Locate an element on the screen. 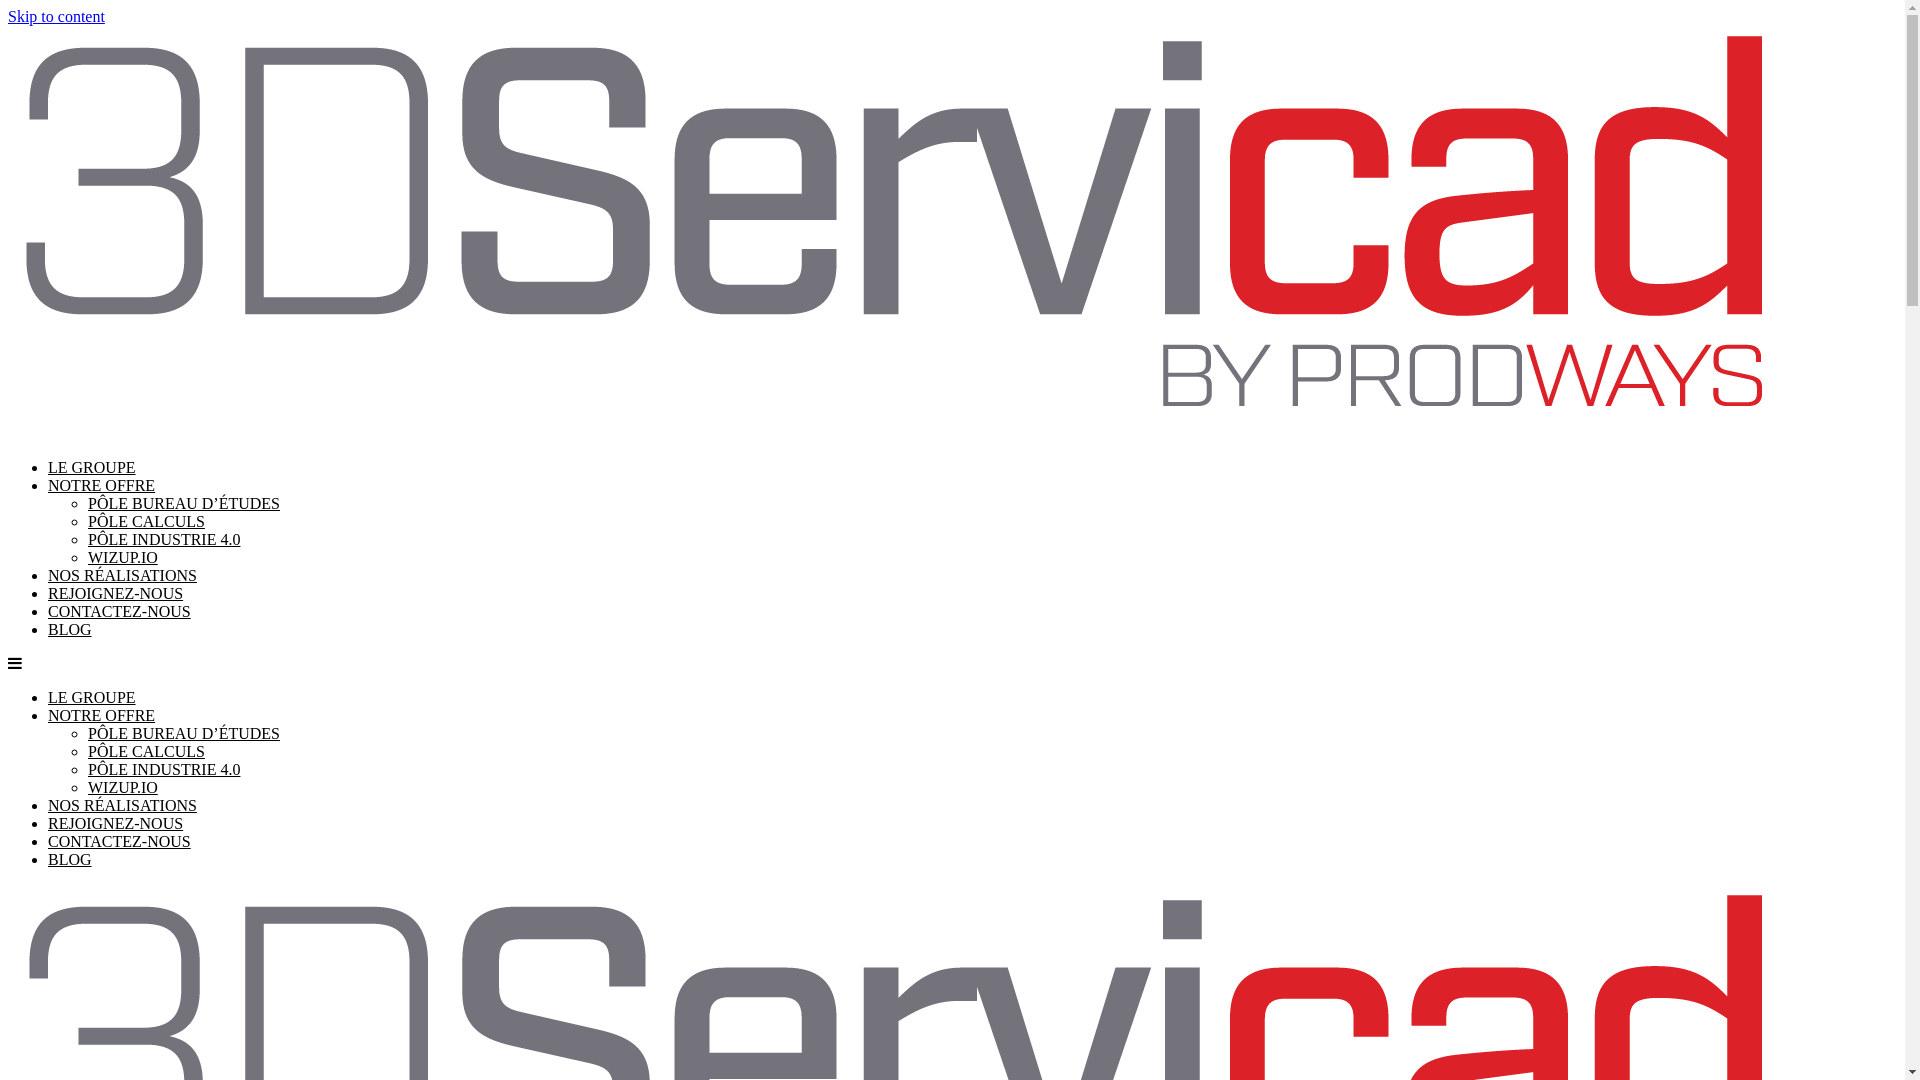 The width and height of the screenshot is (1920, 1080). LE GROUPE is located at coordinates (92, 698).